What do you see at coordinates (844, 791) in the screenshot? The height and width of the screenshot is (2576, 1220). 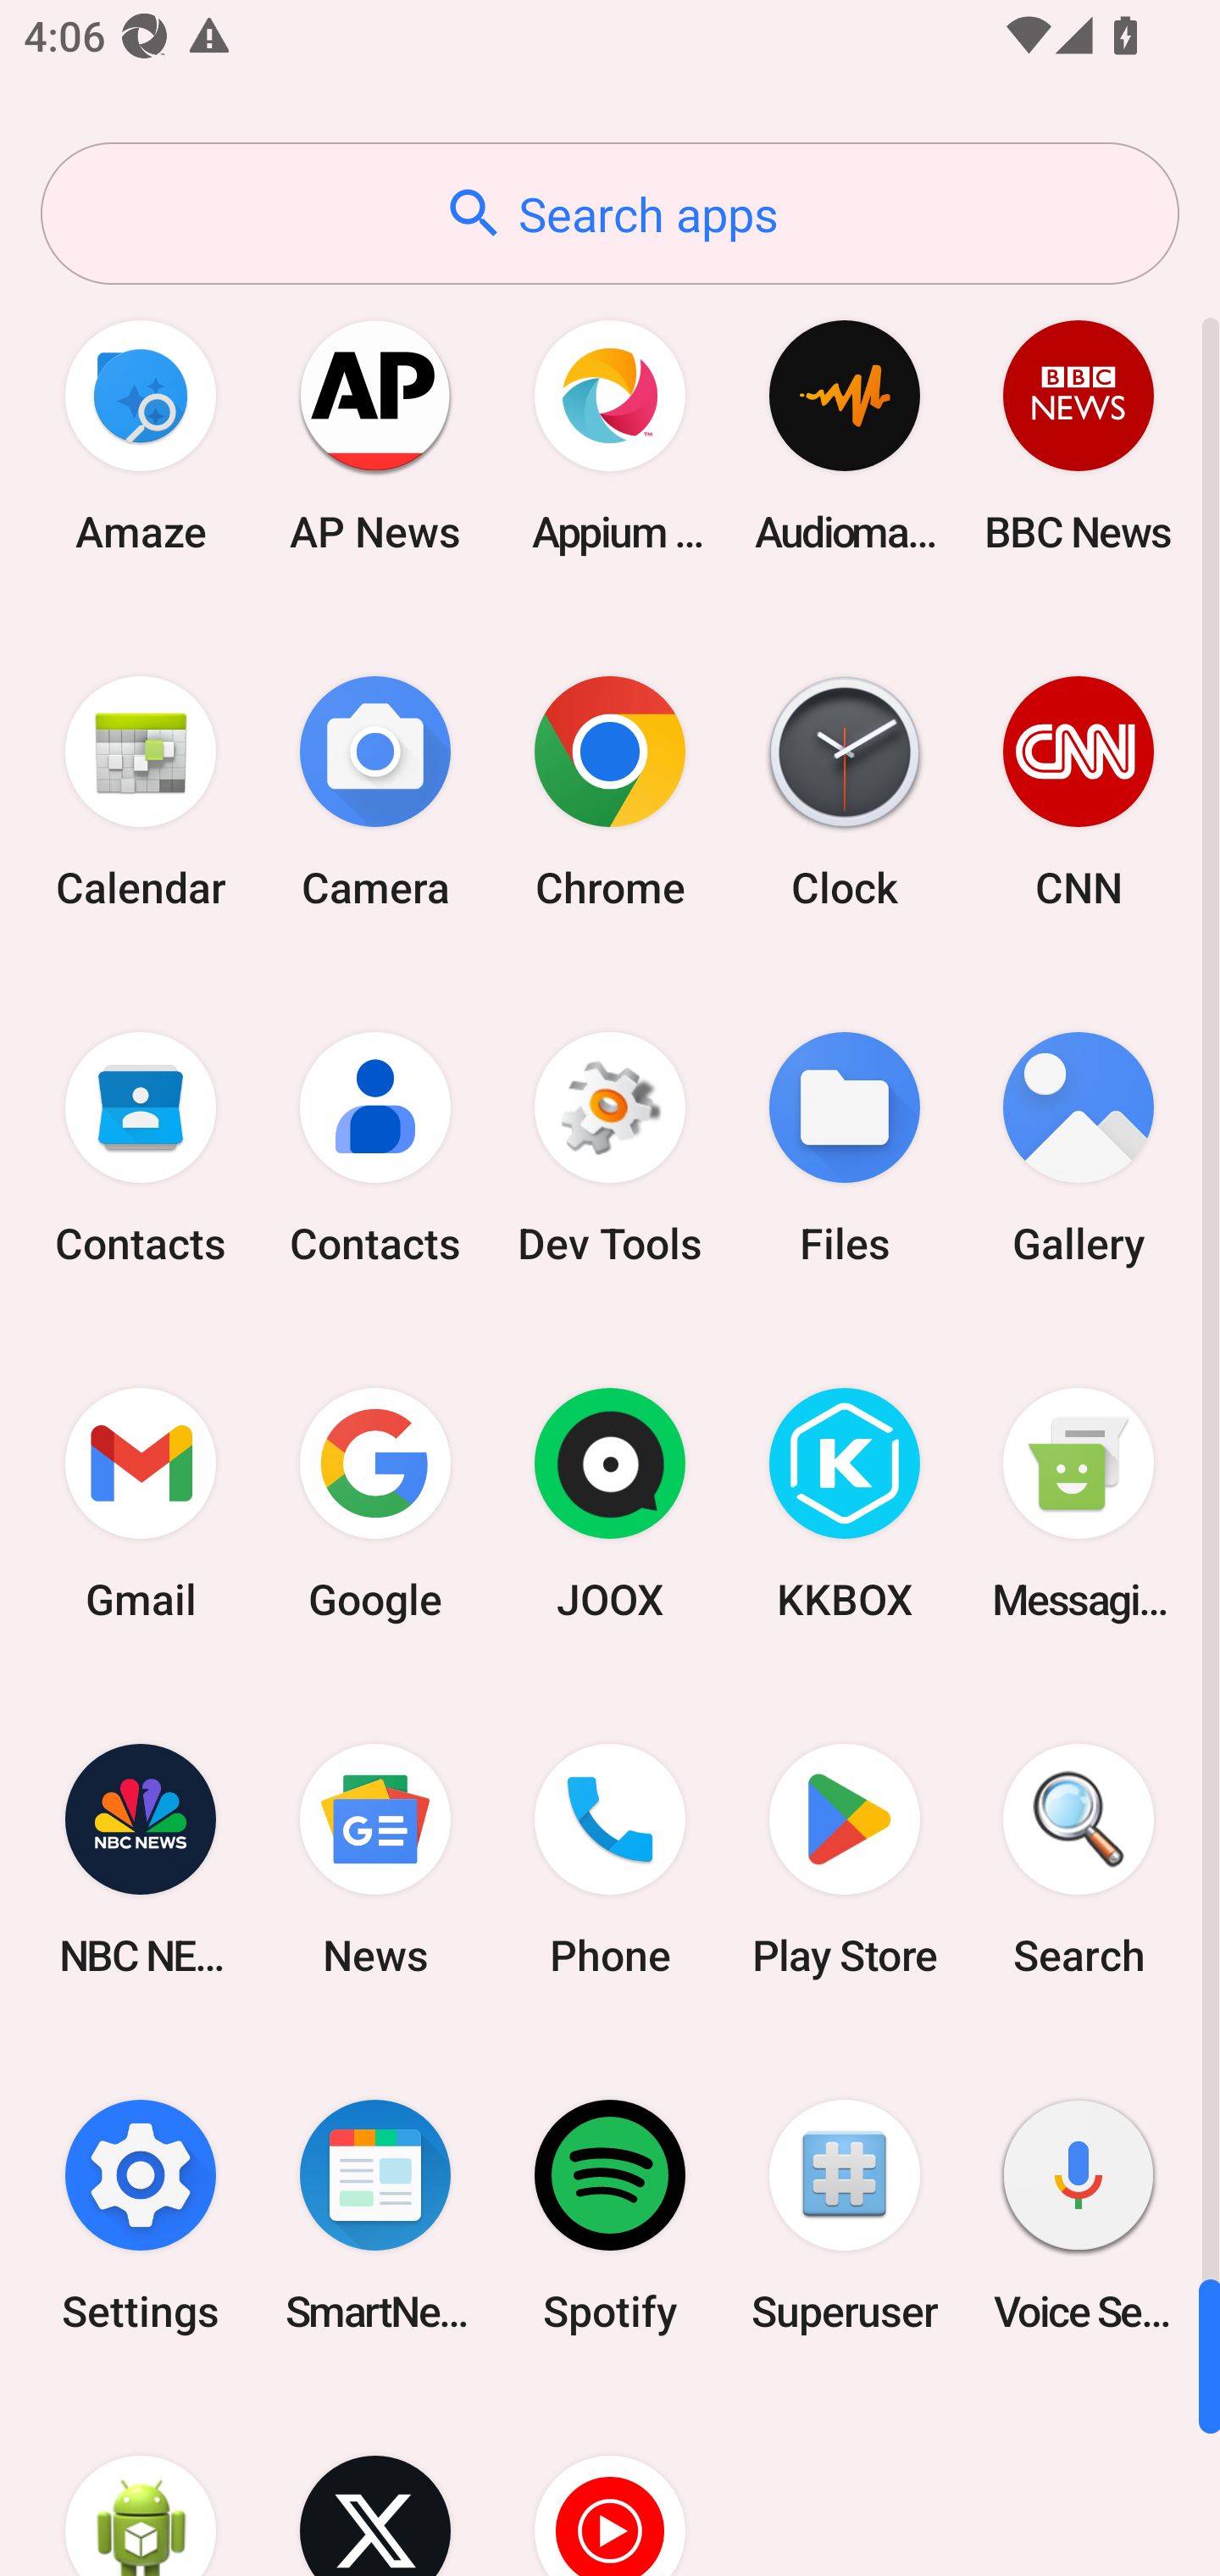 I see `Clock` at bounding box center [844, 791].